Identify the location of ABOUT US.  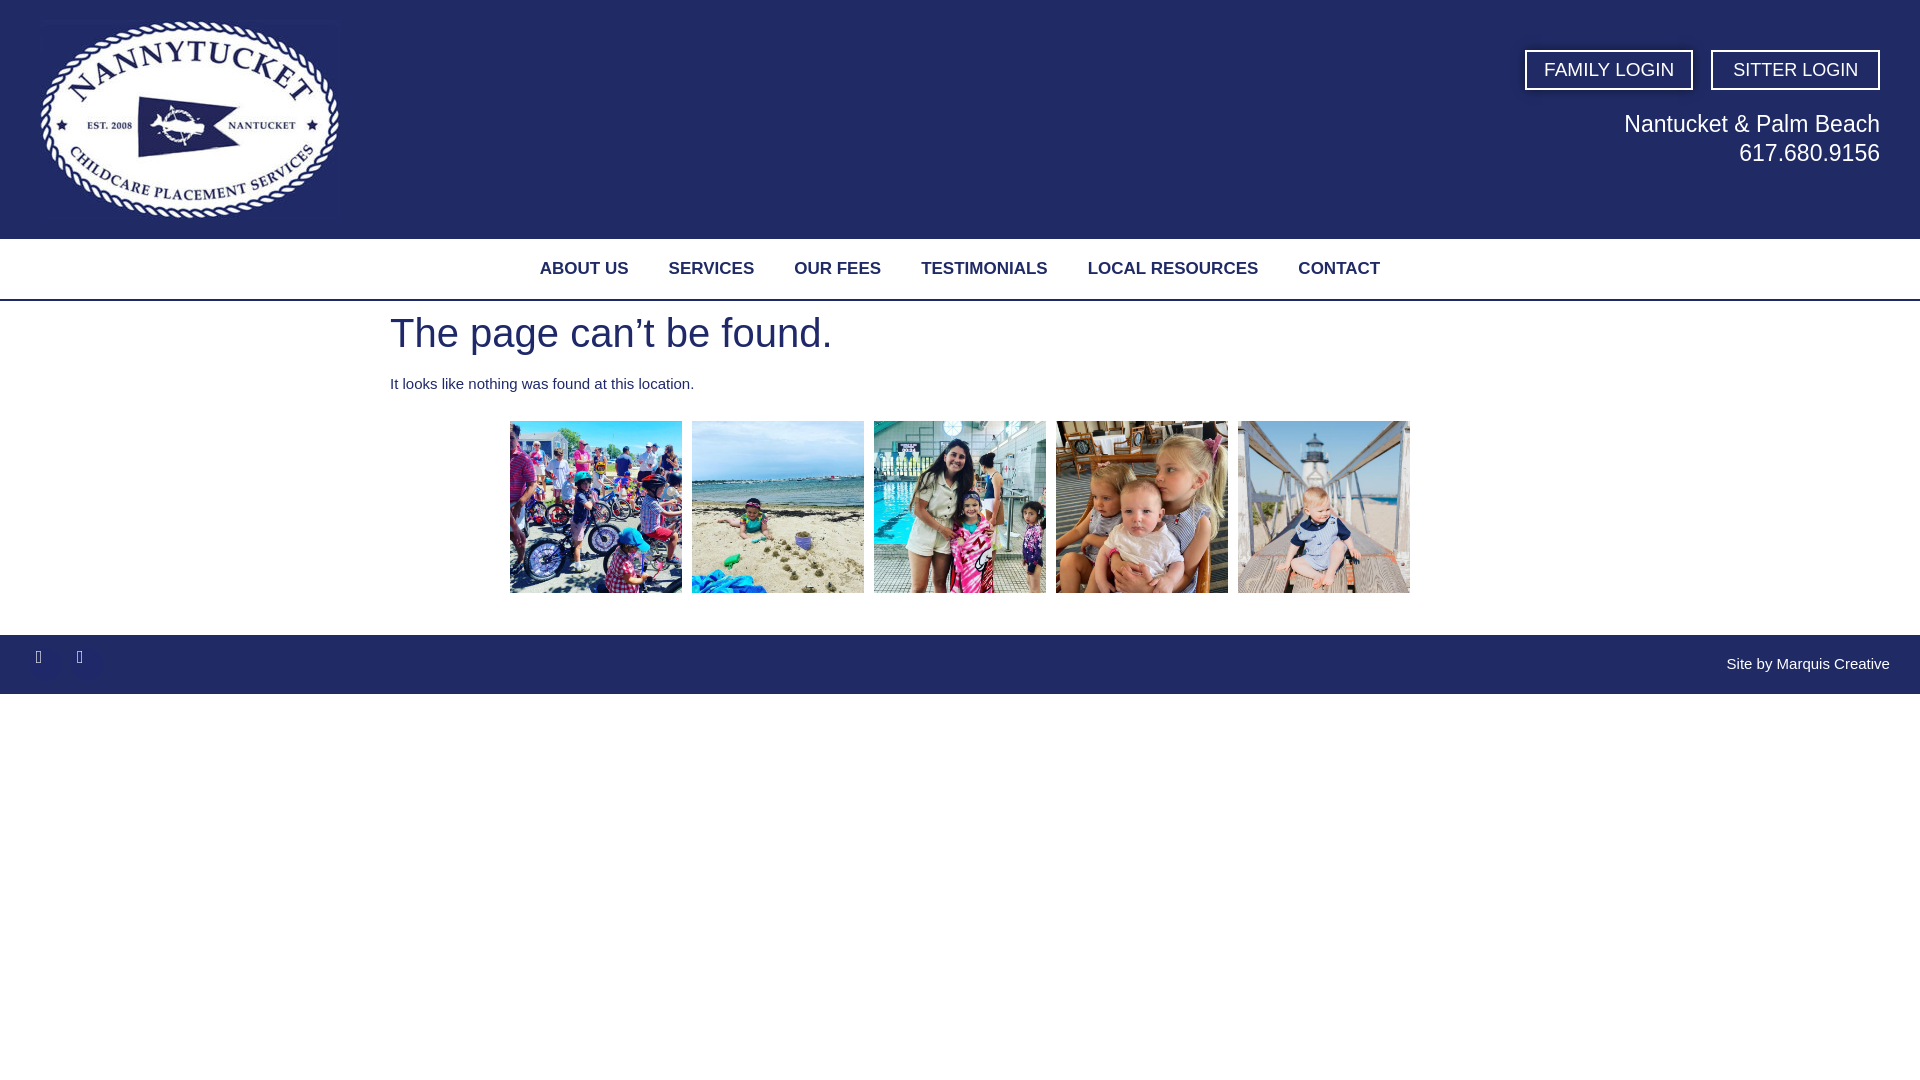
(584, 268).